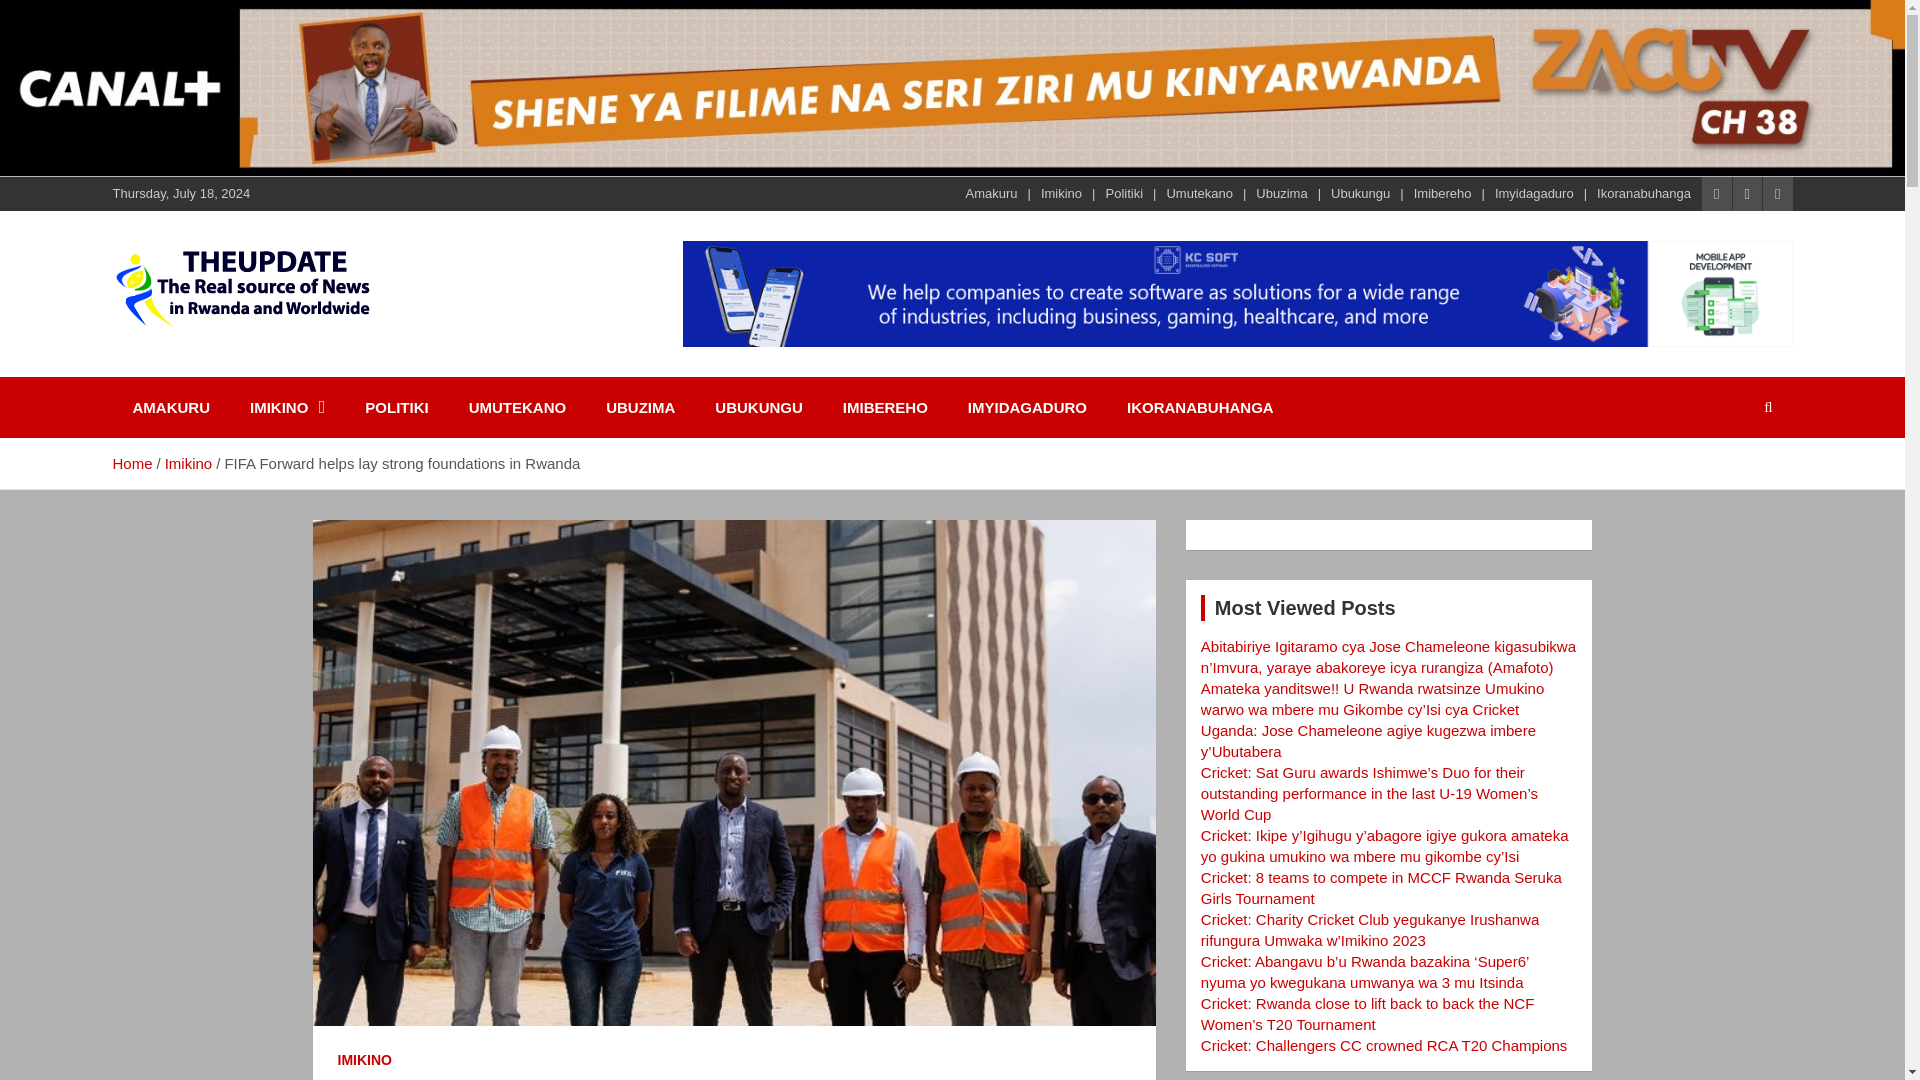 This screenshot has width=1920, height=1080. Describe the element at coordinates (288, 407) in the screenshot. I see `IMIKINO` at that location.